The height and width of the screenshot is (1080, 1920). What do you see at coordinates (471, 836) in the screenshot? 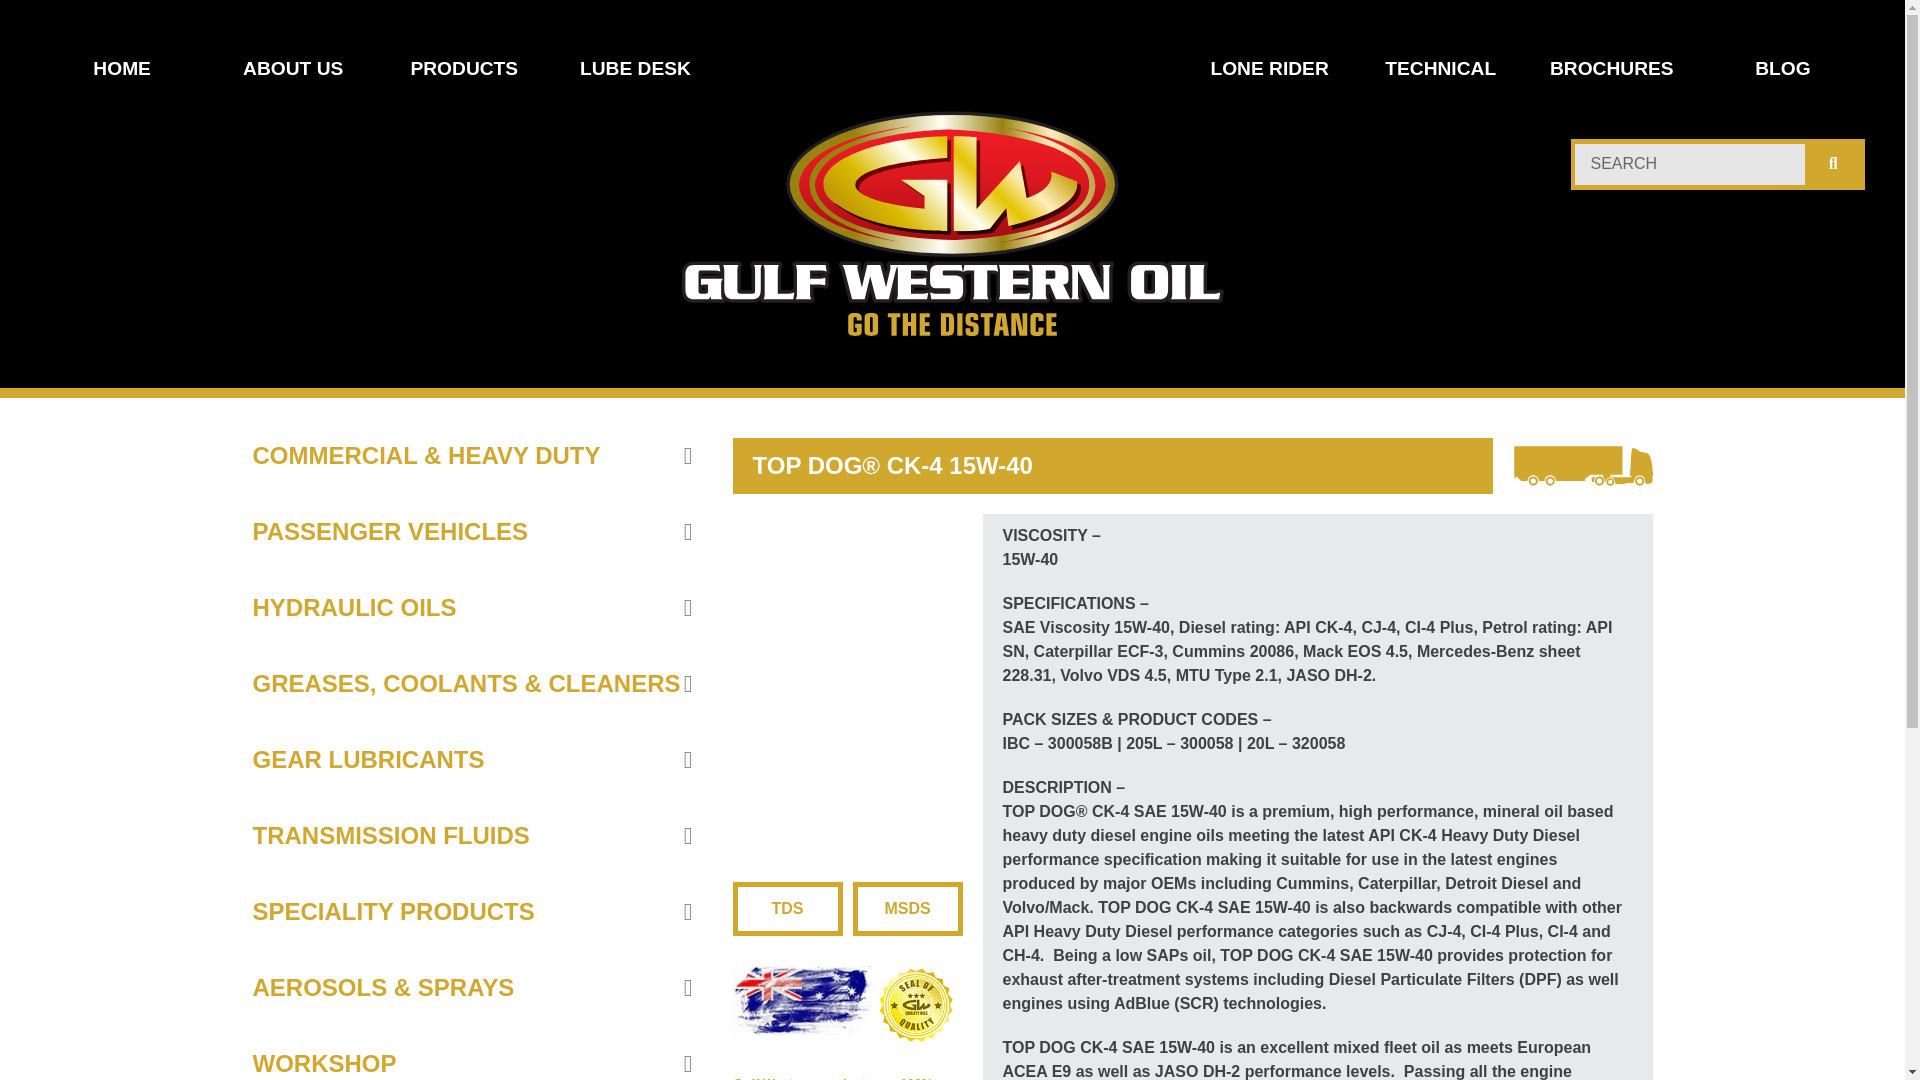
I see `TRANSMISSION FLUIDS` at bounding box center [471, 836].